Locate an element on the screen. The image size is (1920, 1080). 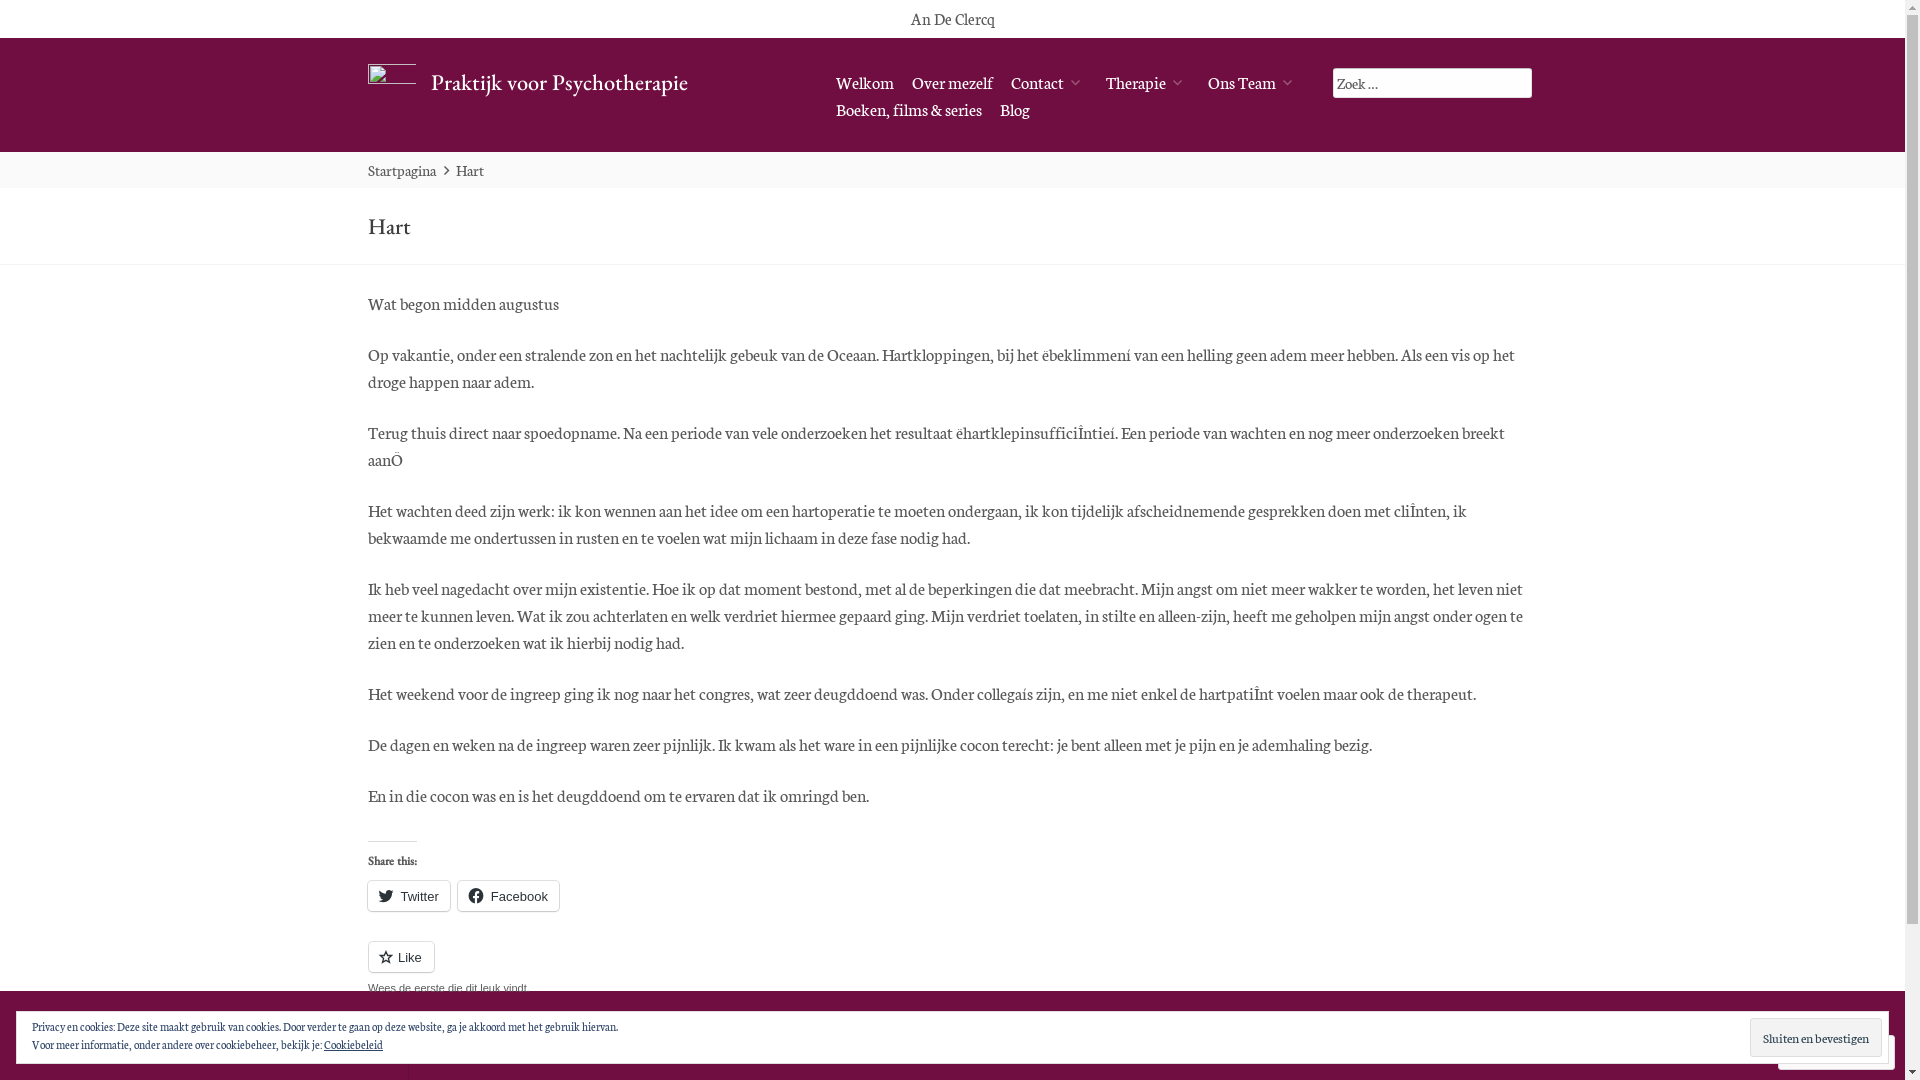
Zoek op: is located at coordinates (1432, 83).